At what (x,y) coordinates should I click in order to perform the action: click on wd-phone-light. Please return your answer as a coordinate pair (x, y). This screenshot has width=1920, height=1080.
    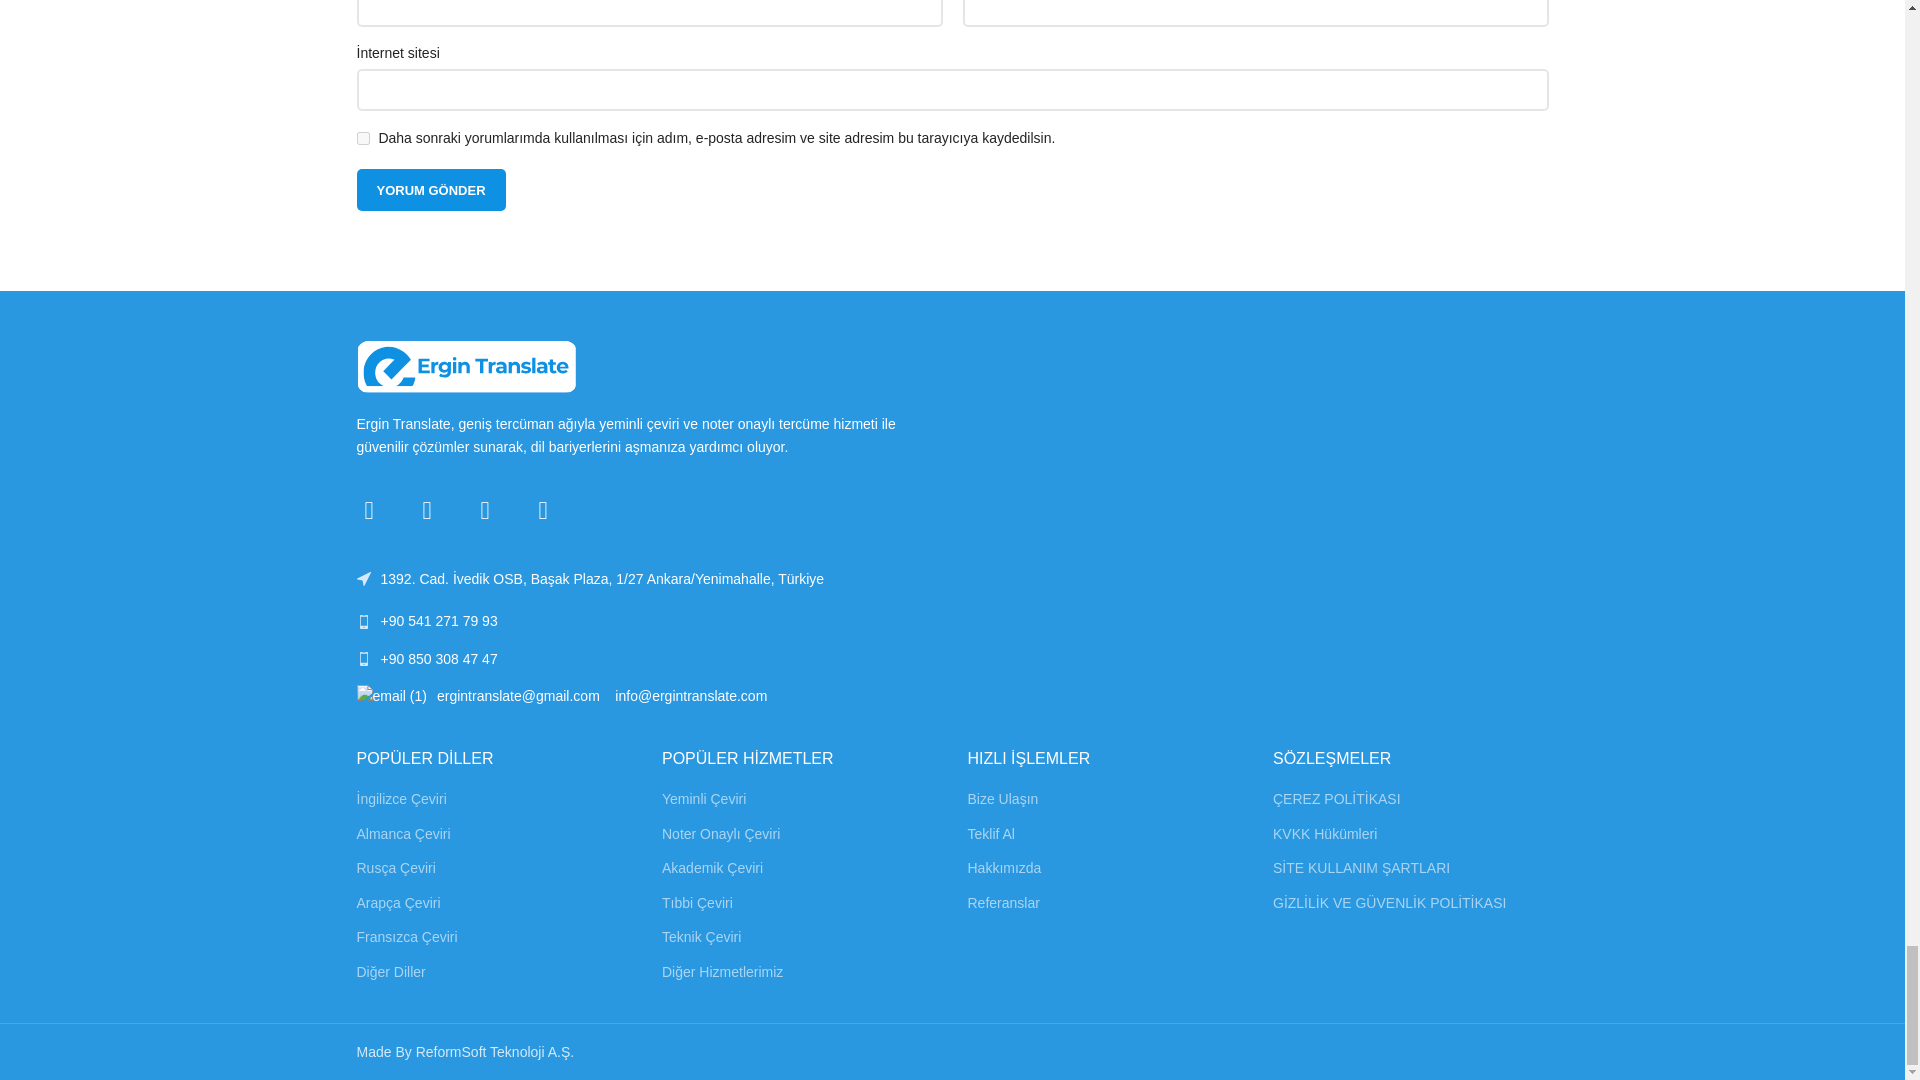
    Looking at the image, I should click on (362, 620).